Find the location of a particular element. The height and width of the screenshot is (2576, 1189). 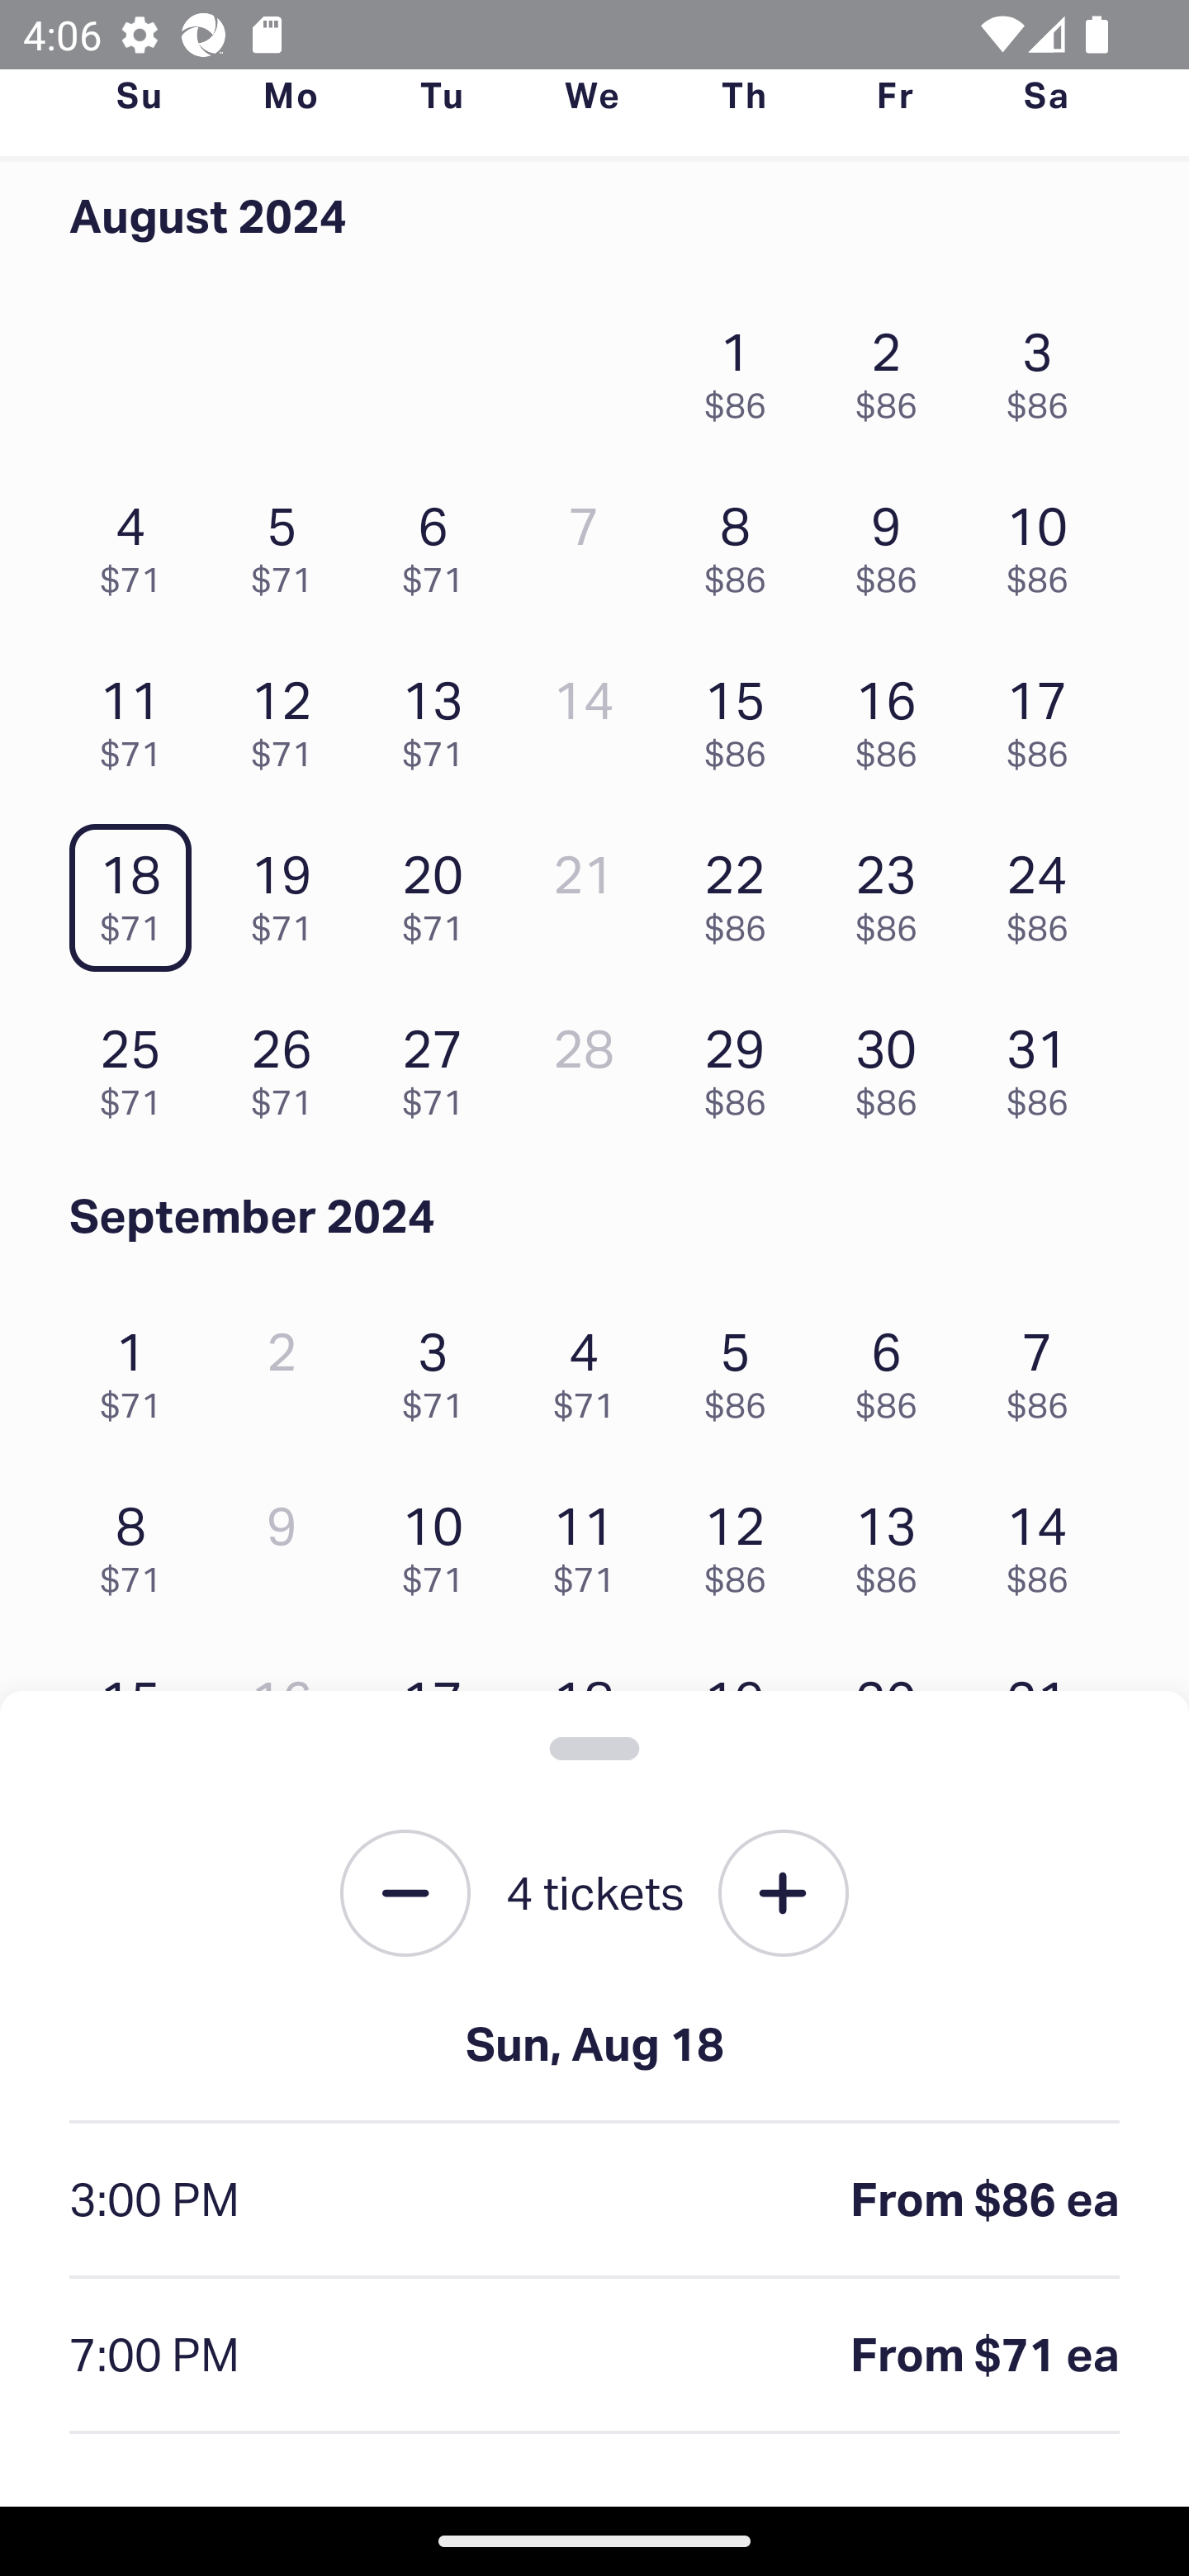

6 $86 is located at coordinates (894, 1366).